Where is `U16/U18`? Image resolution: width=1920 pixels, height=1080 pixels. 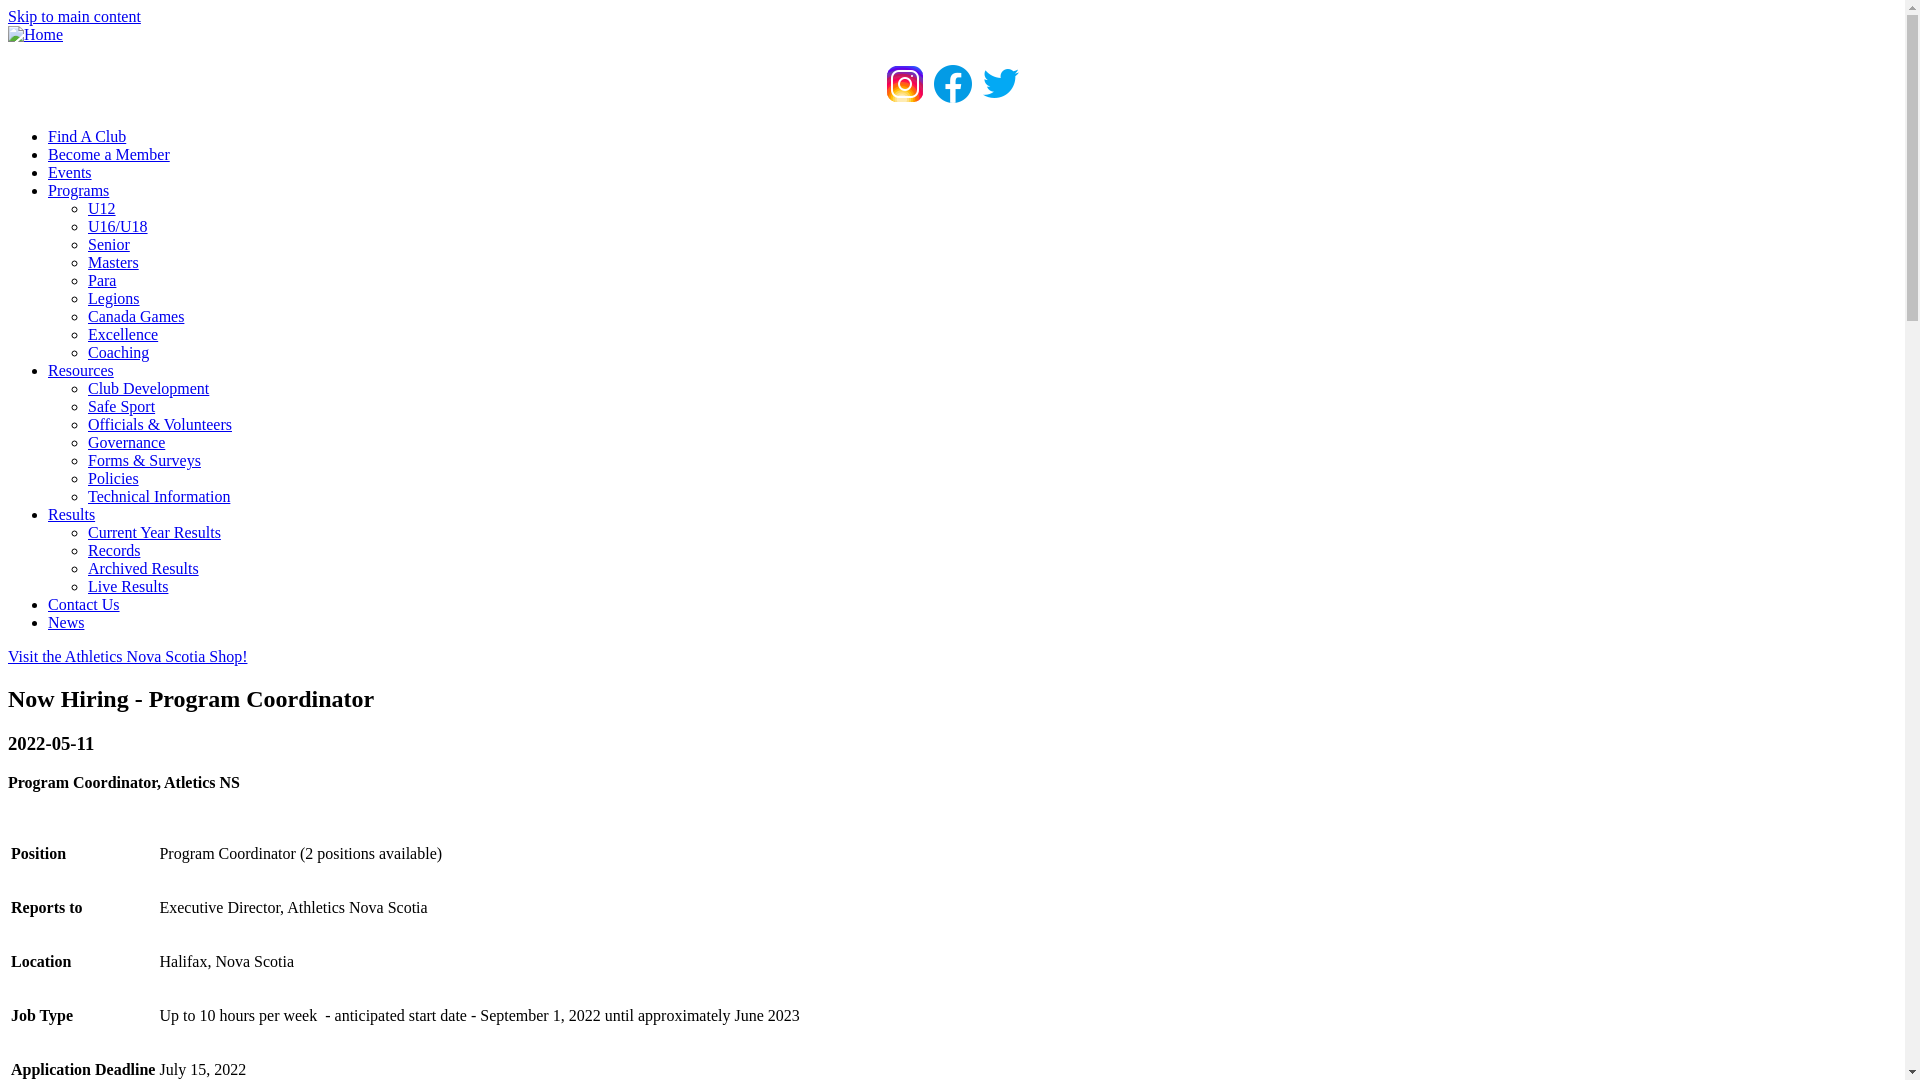 U16/U18 is located at coordinates (118, 226).